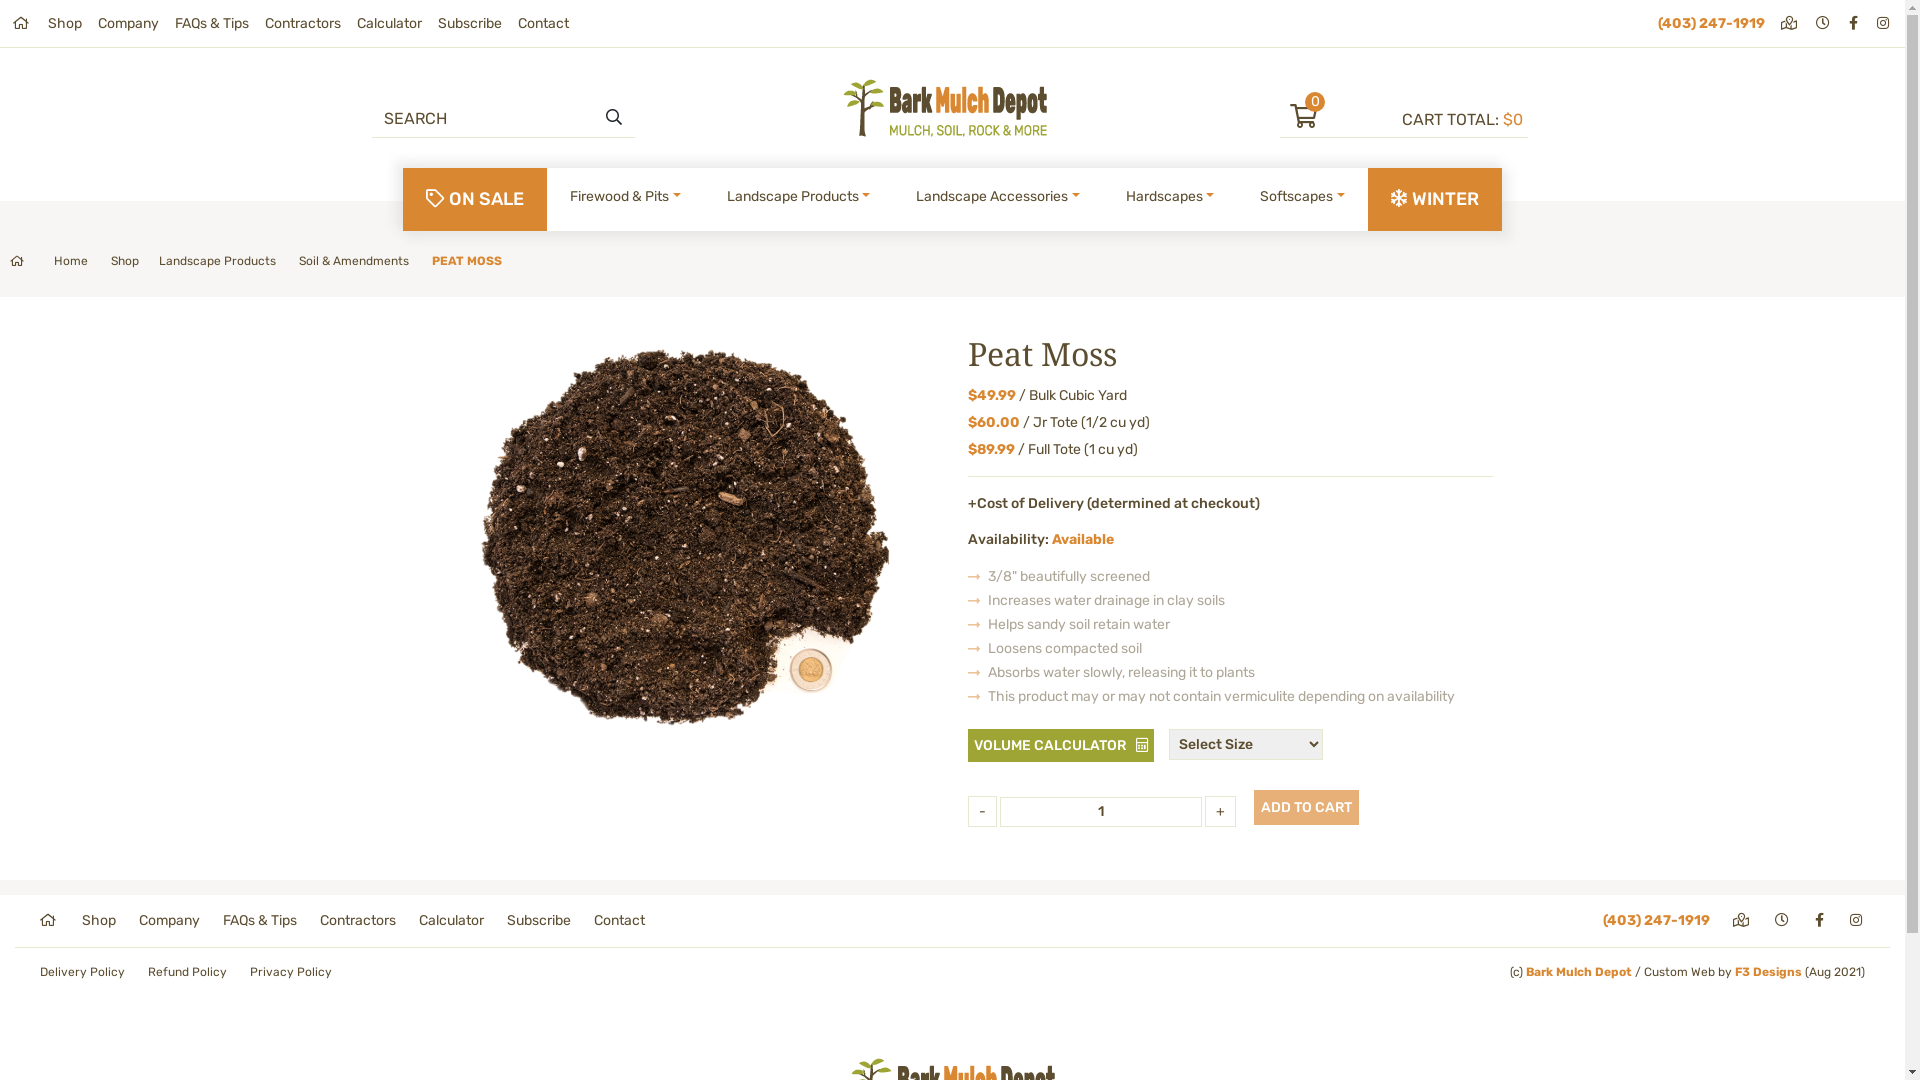 This screenshot has width=1920, height=1080. I want to click on Company, so click(128, 24).